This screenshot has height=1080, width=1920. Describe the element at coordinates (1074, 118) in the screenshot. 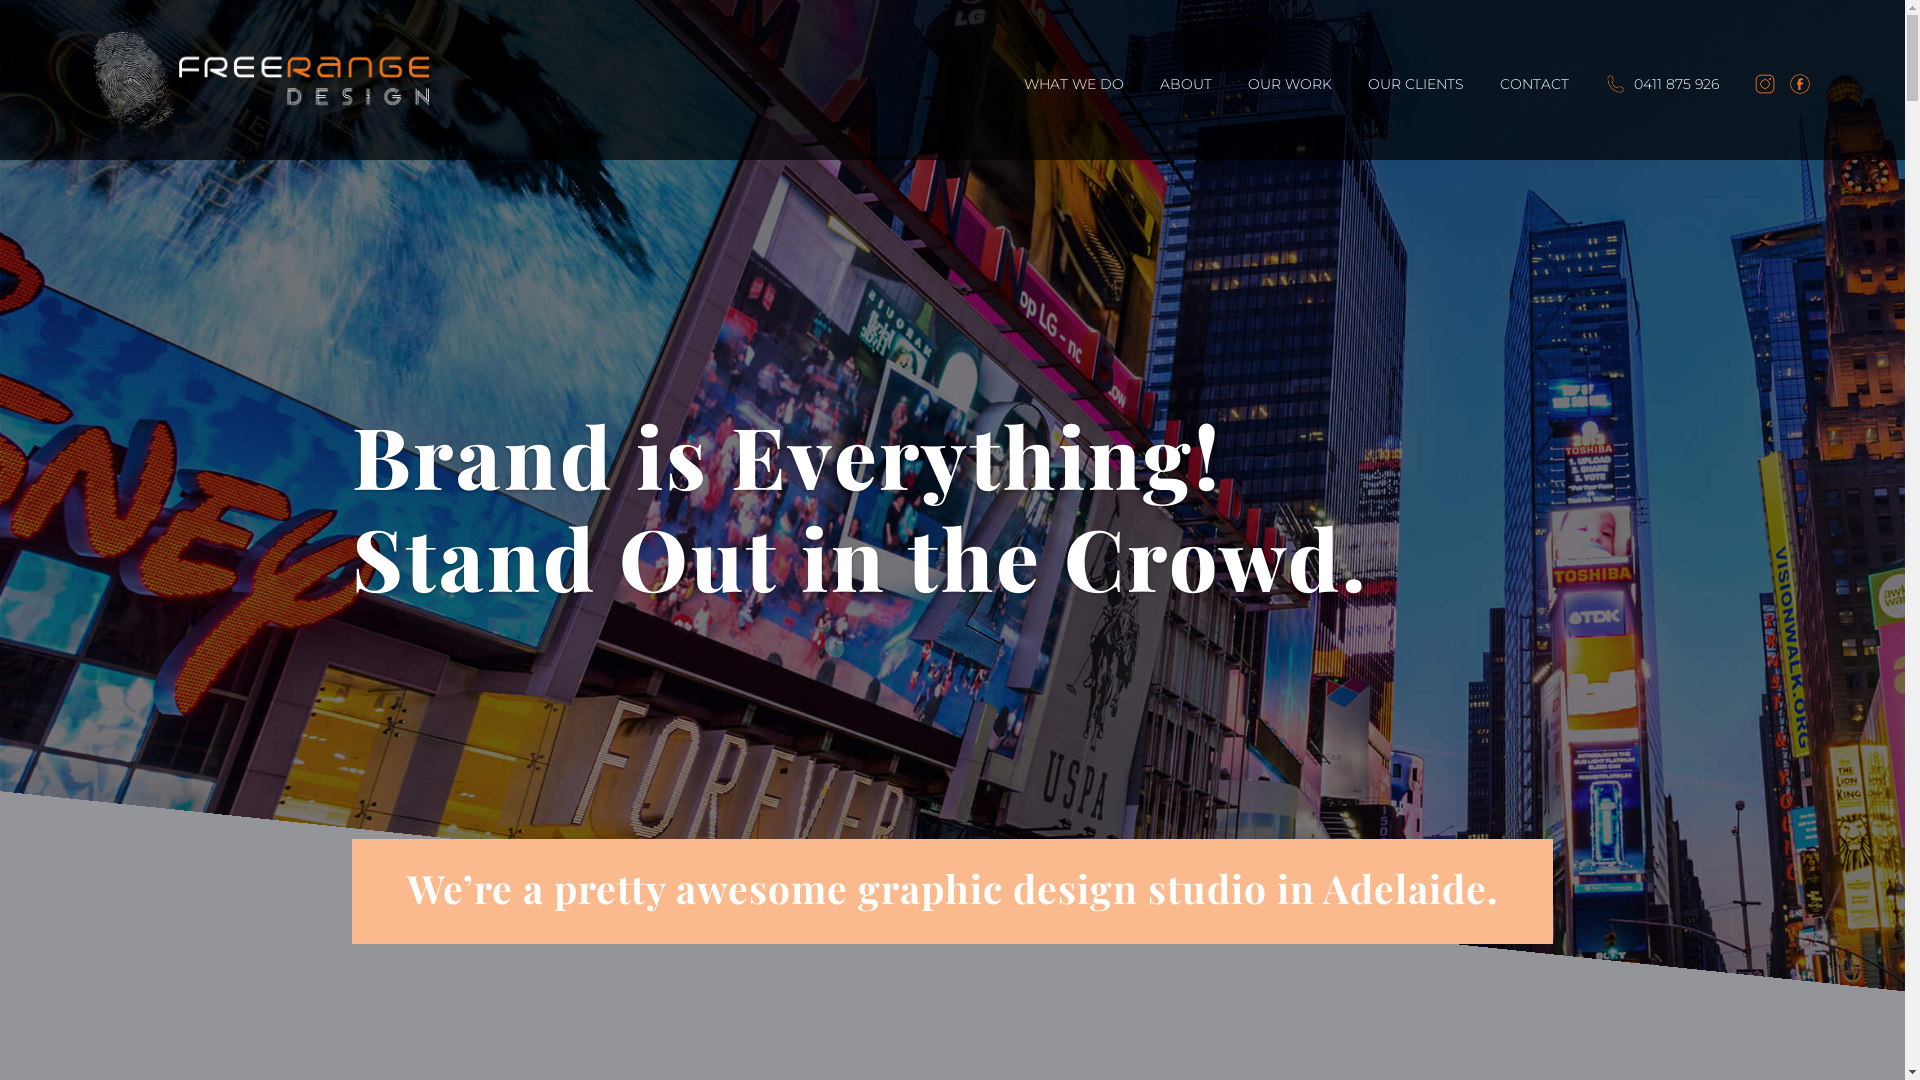

I see `WHAT WE DO` at that location.